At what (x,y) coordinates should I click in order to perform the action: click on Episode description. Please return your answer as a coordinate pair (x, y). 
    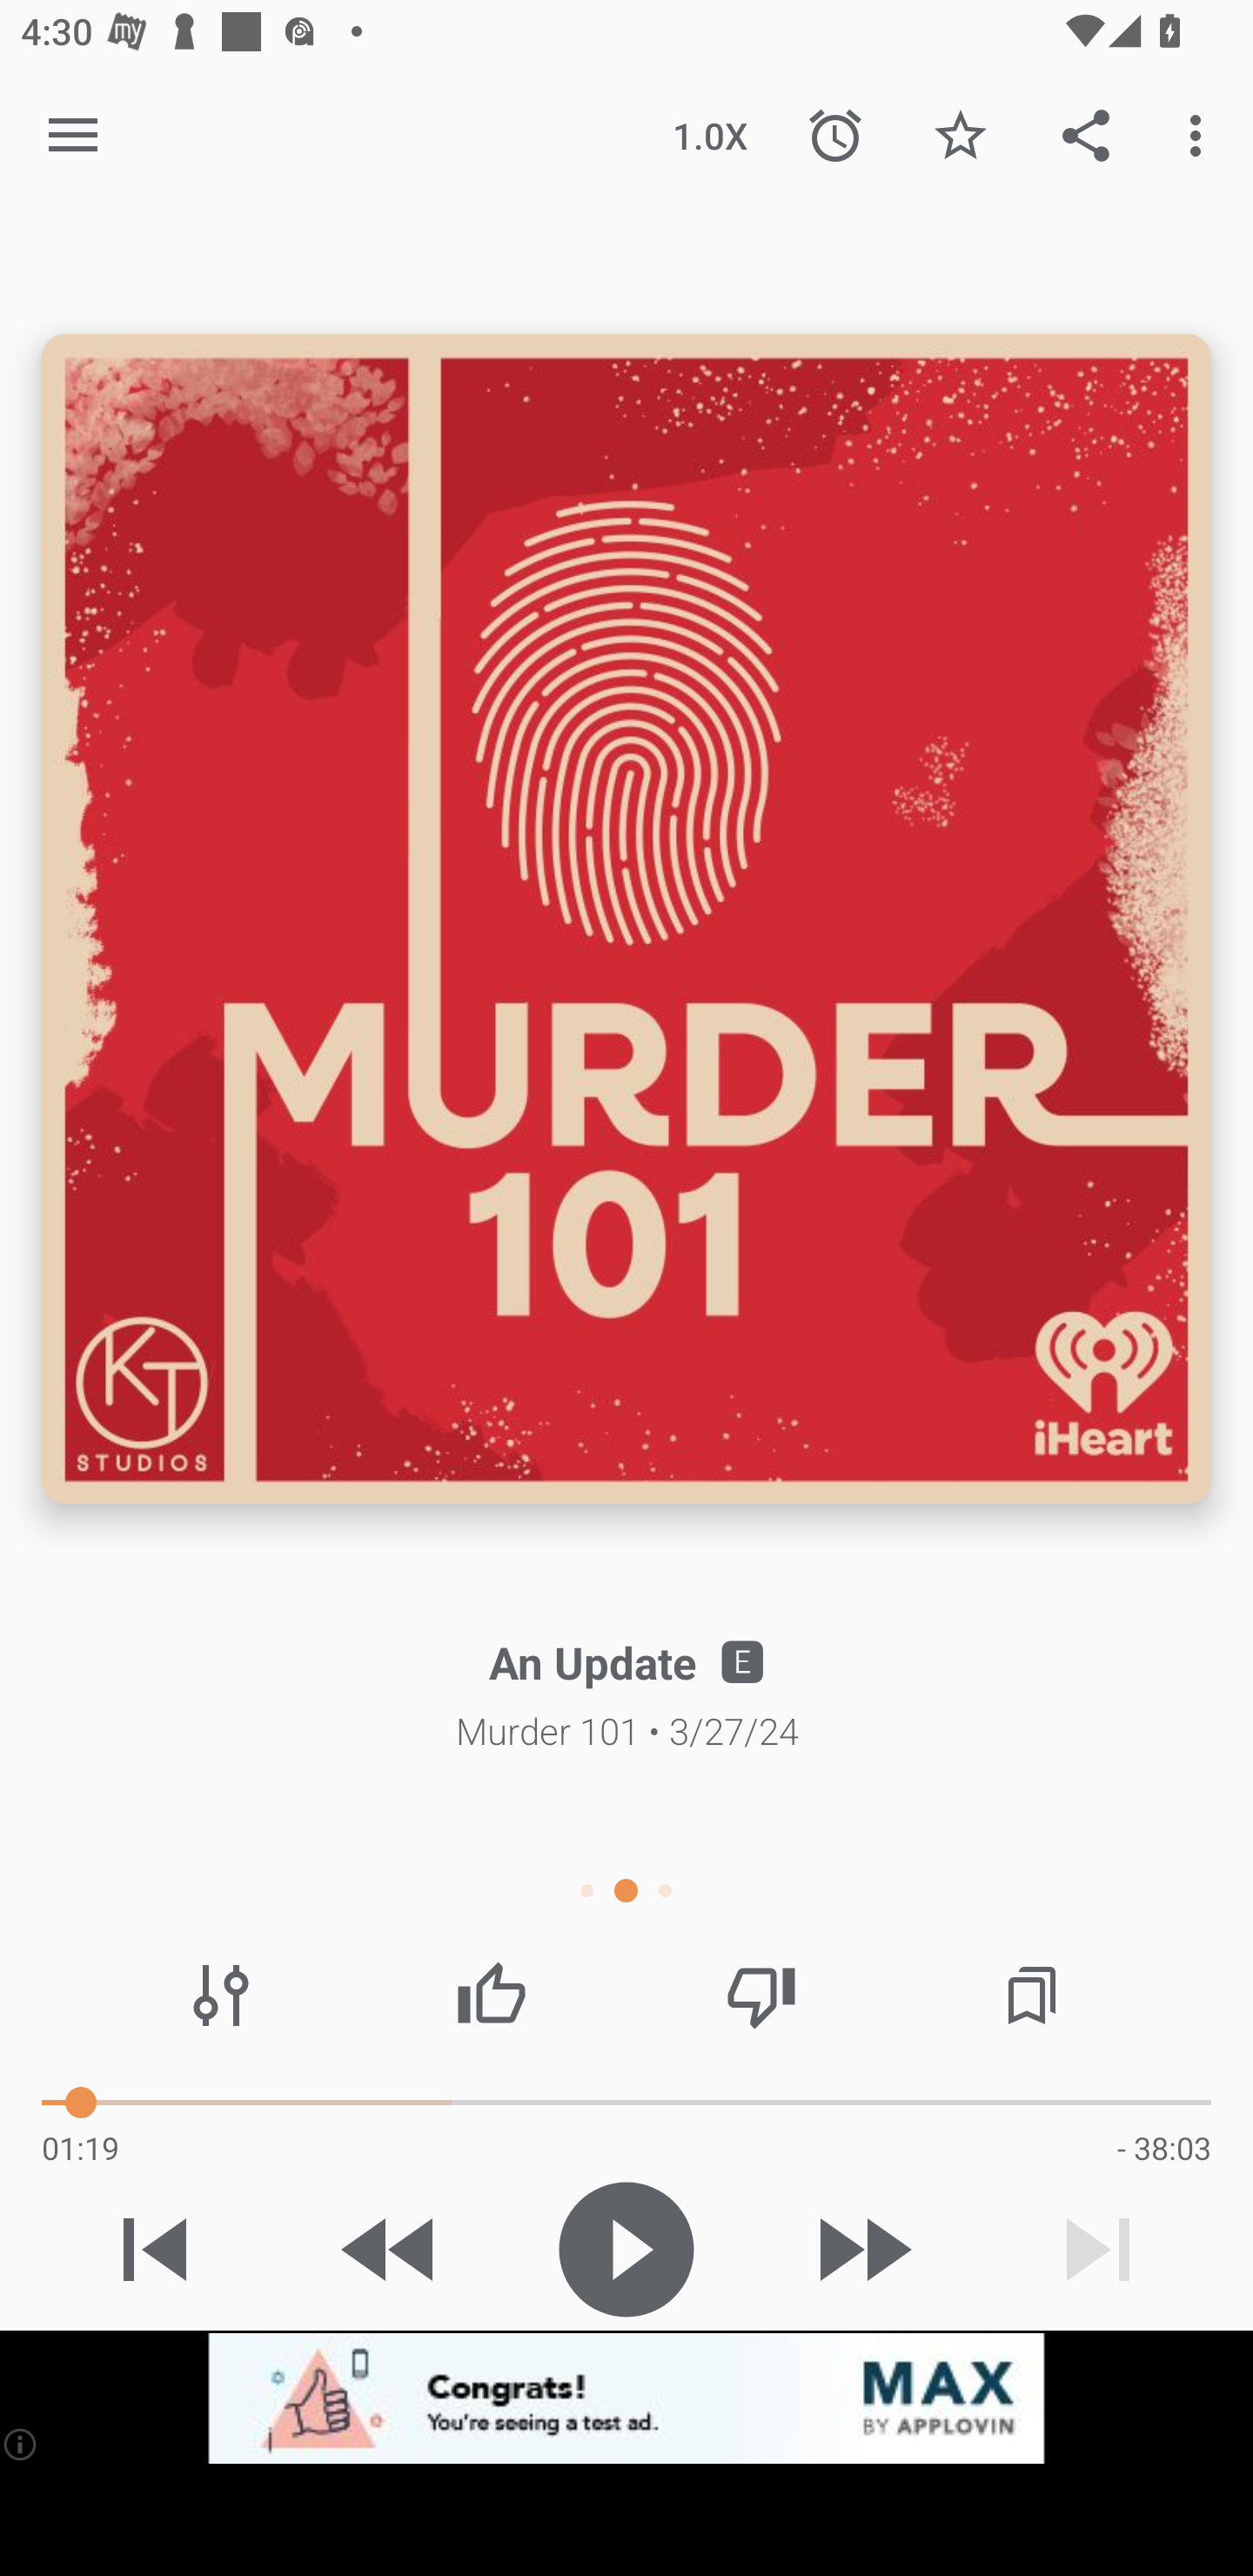
    Looking at the image, I should click on (626, 919).